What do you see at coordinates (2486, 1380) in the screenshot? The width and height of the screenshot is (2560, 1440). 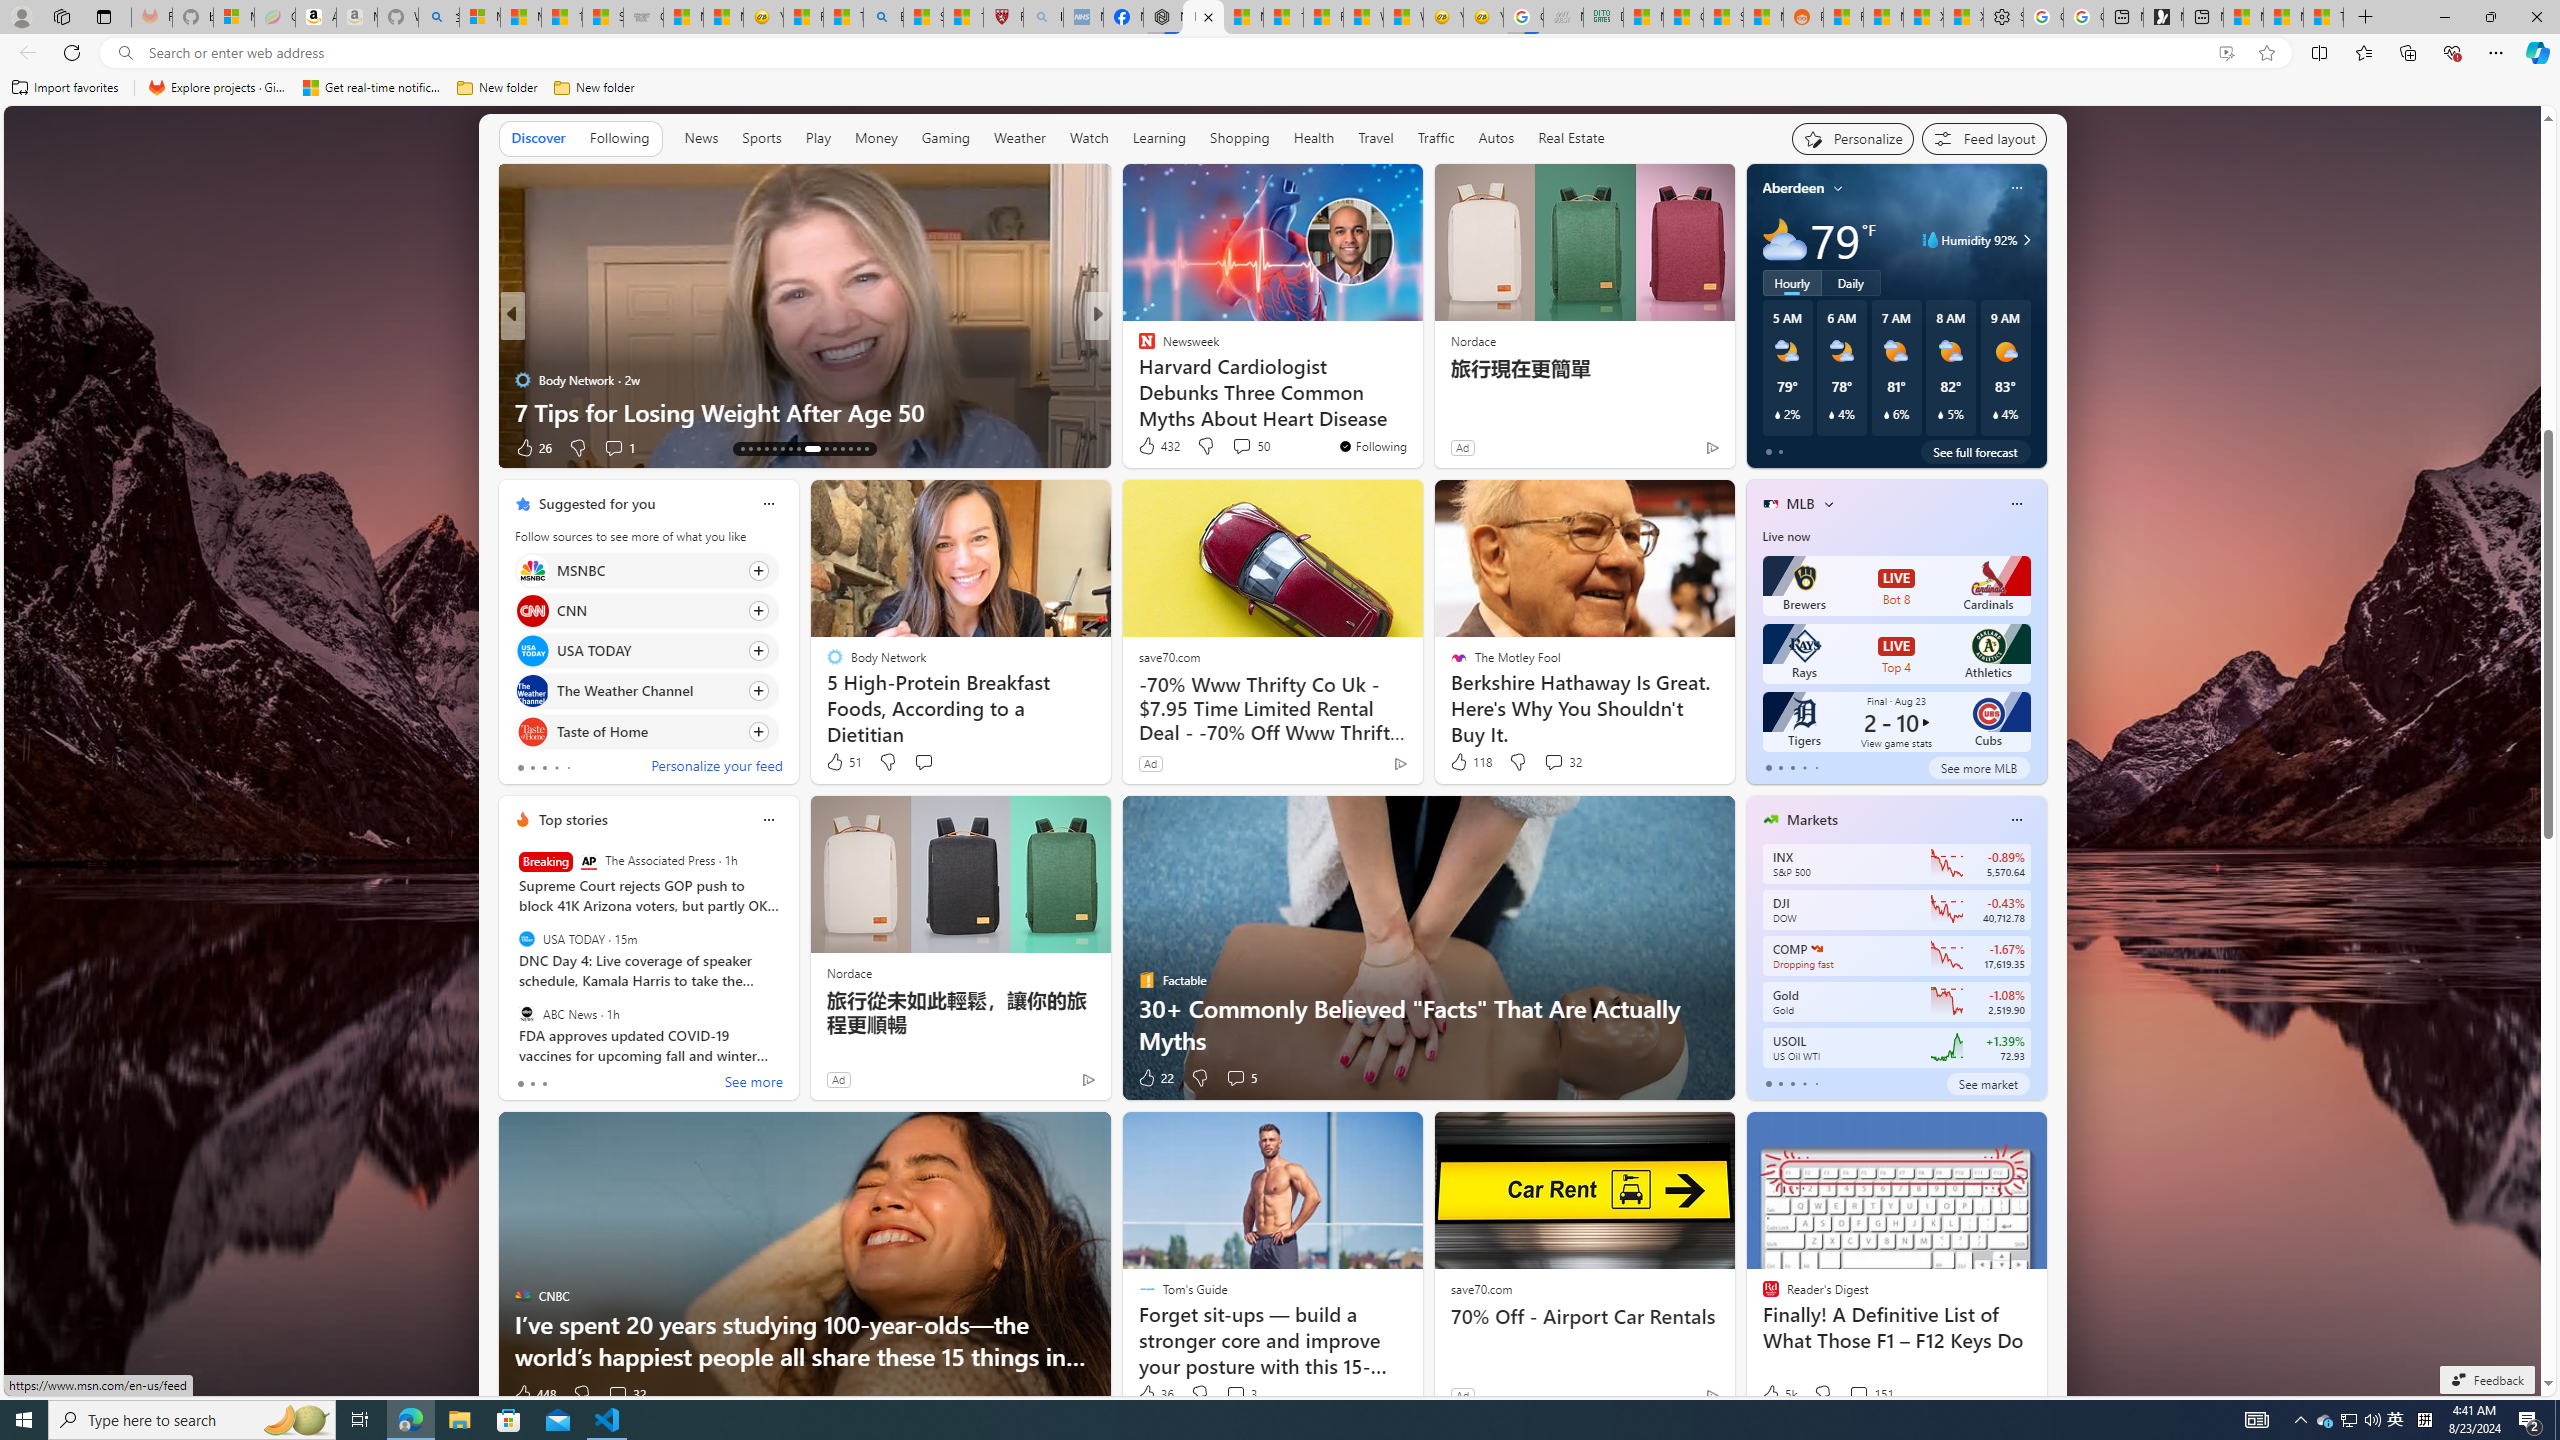 I see `Feedback` at bounding box center [2486, 1380].